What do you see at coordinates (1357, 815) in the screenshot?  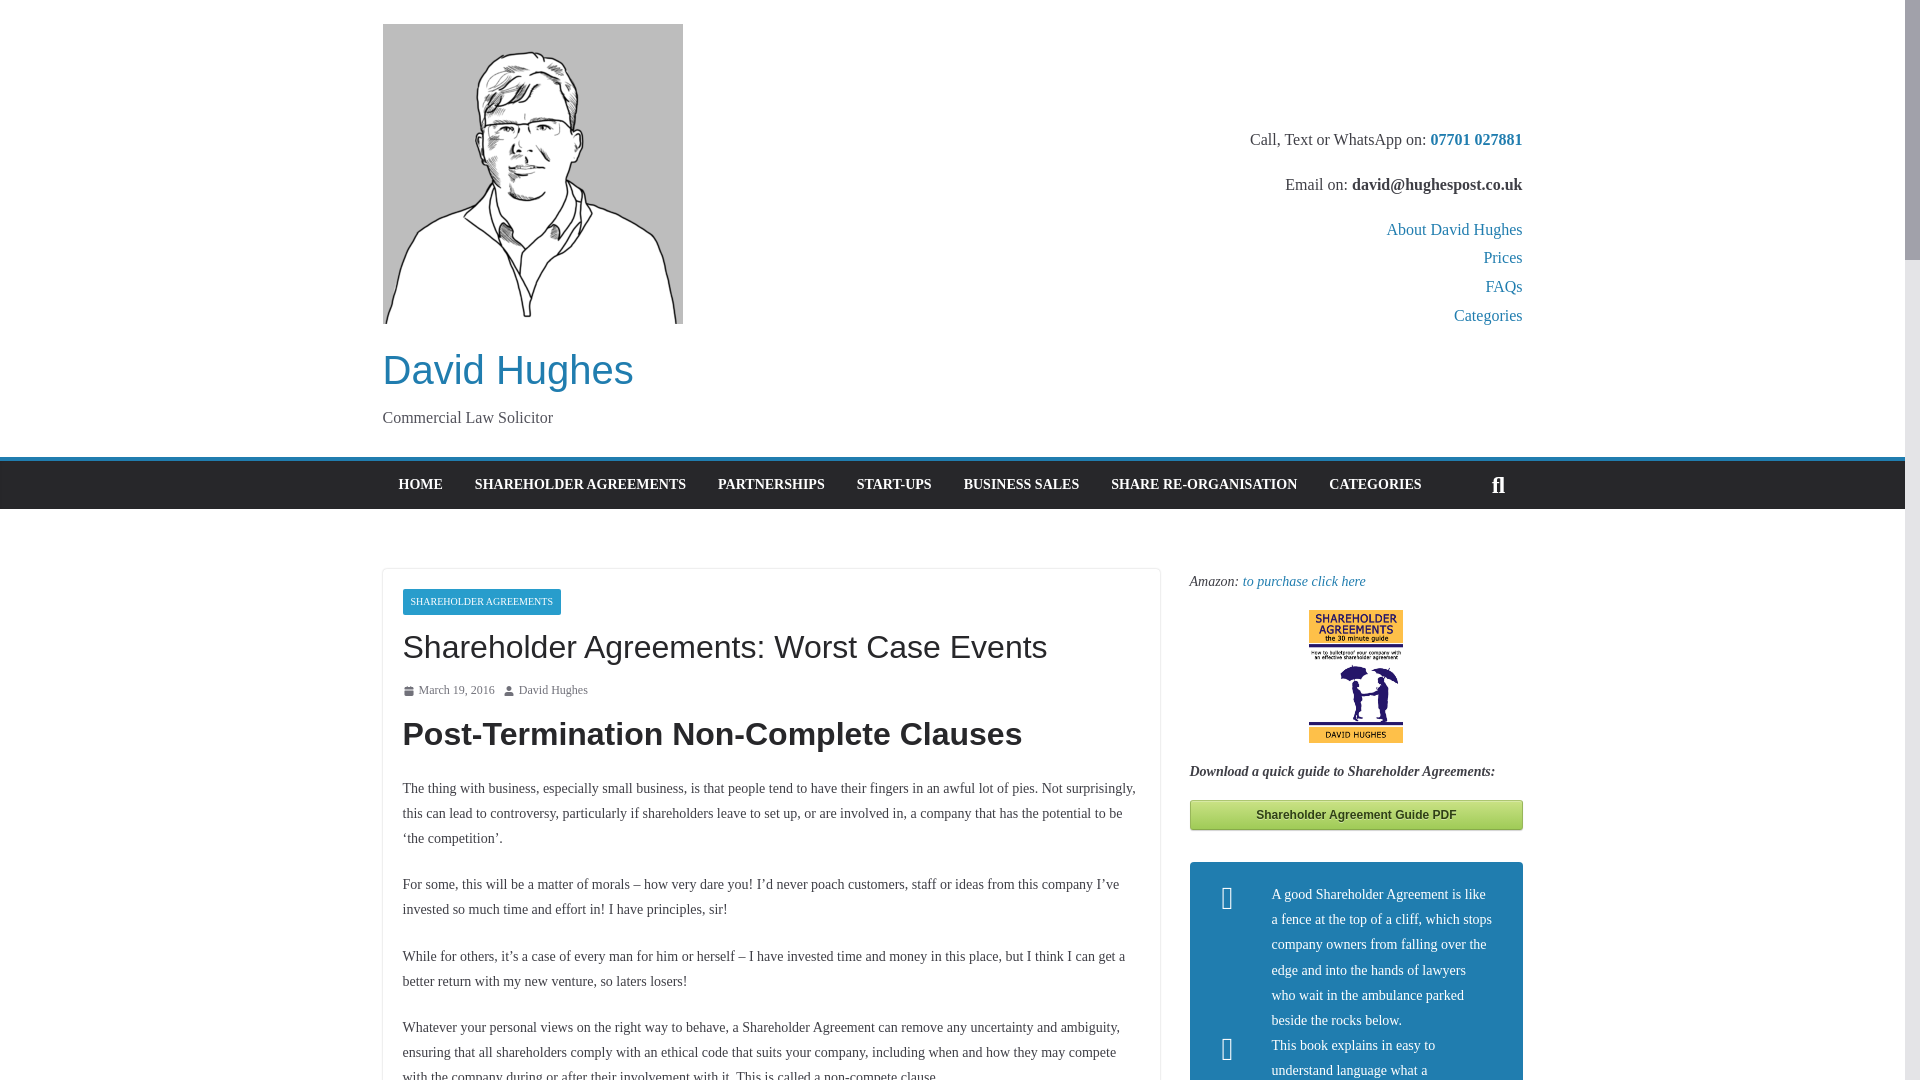 I see `Shareholder Agreement Guide PDF` at bounding box center [1357, 815].